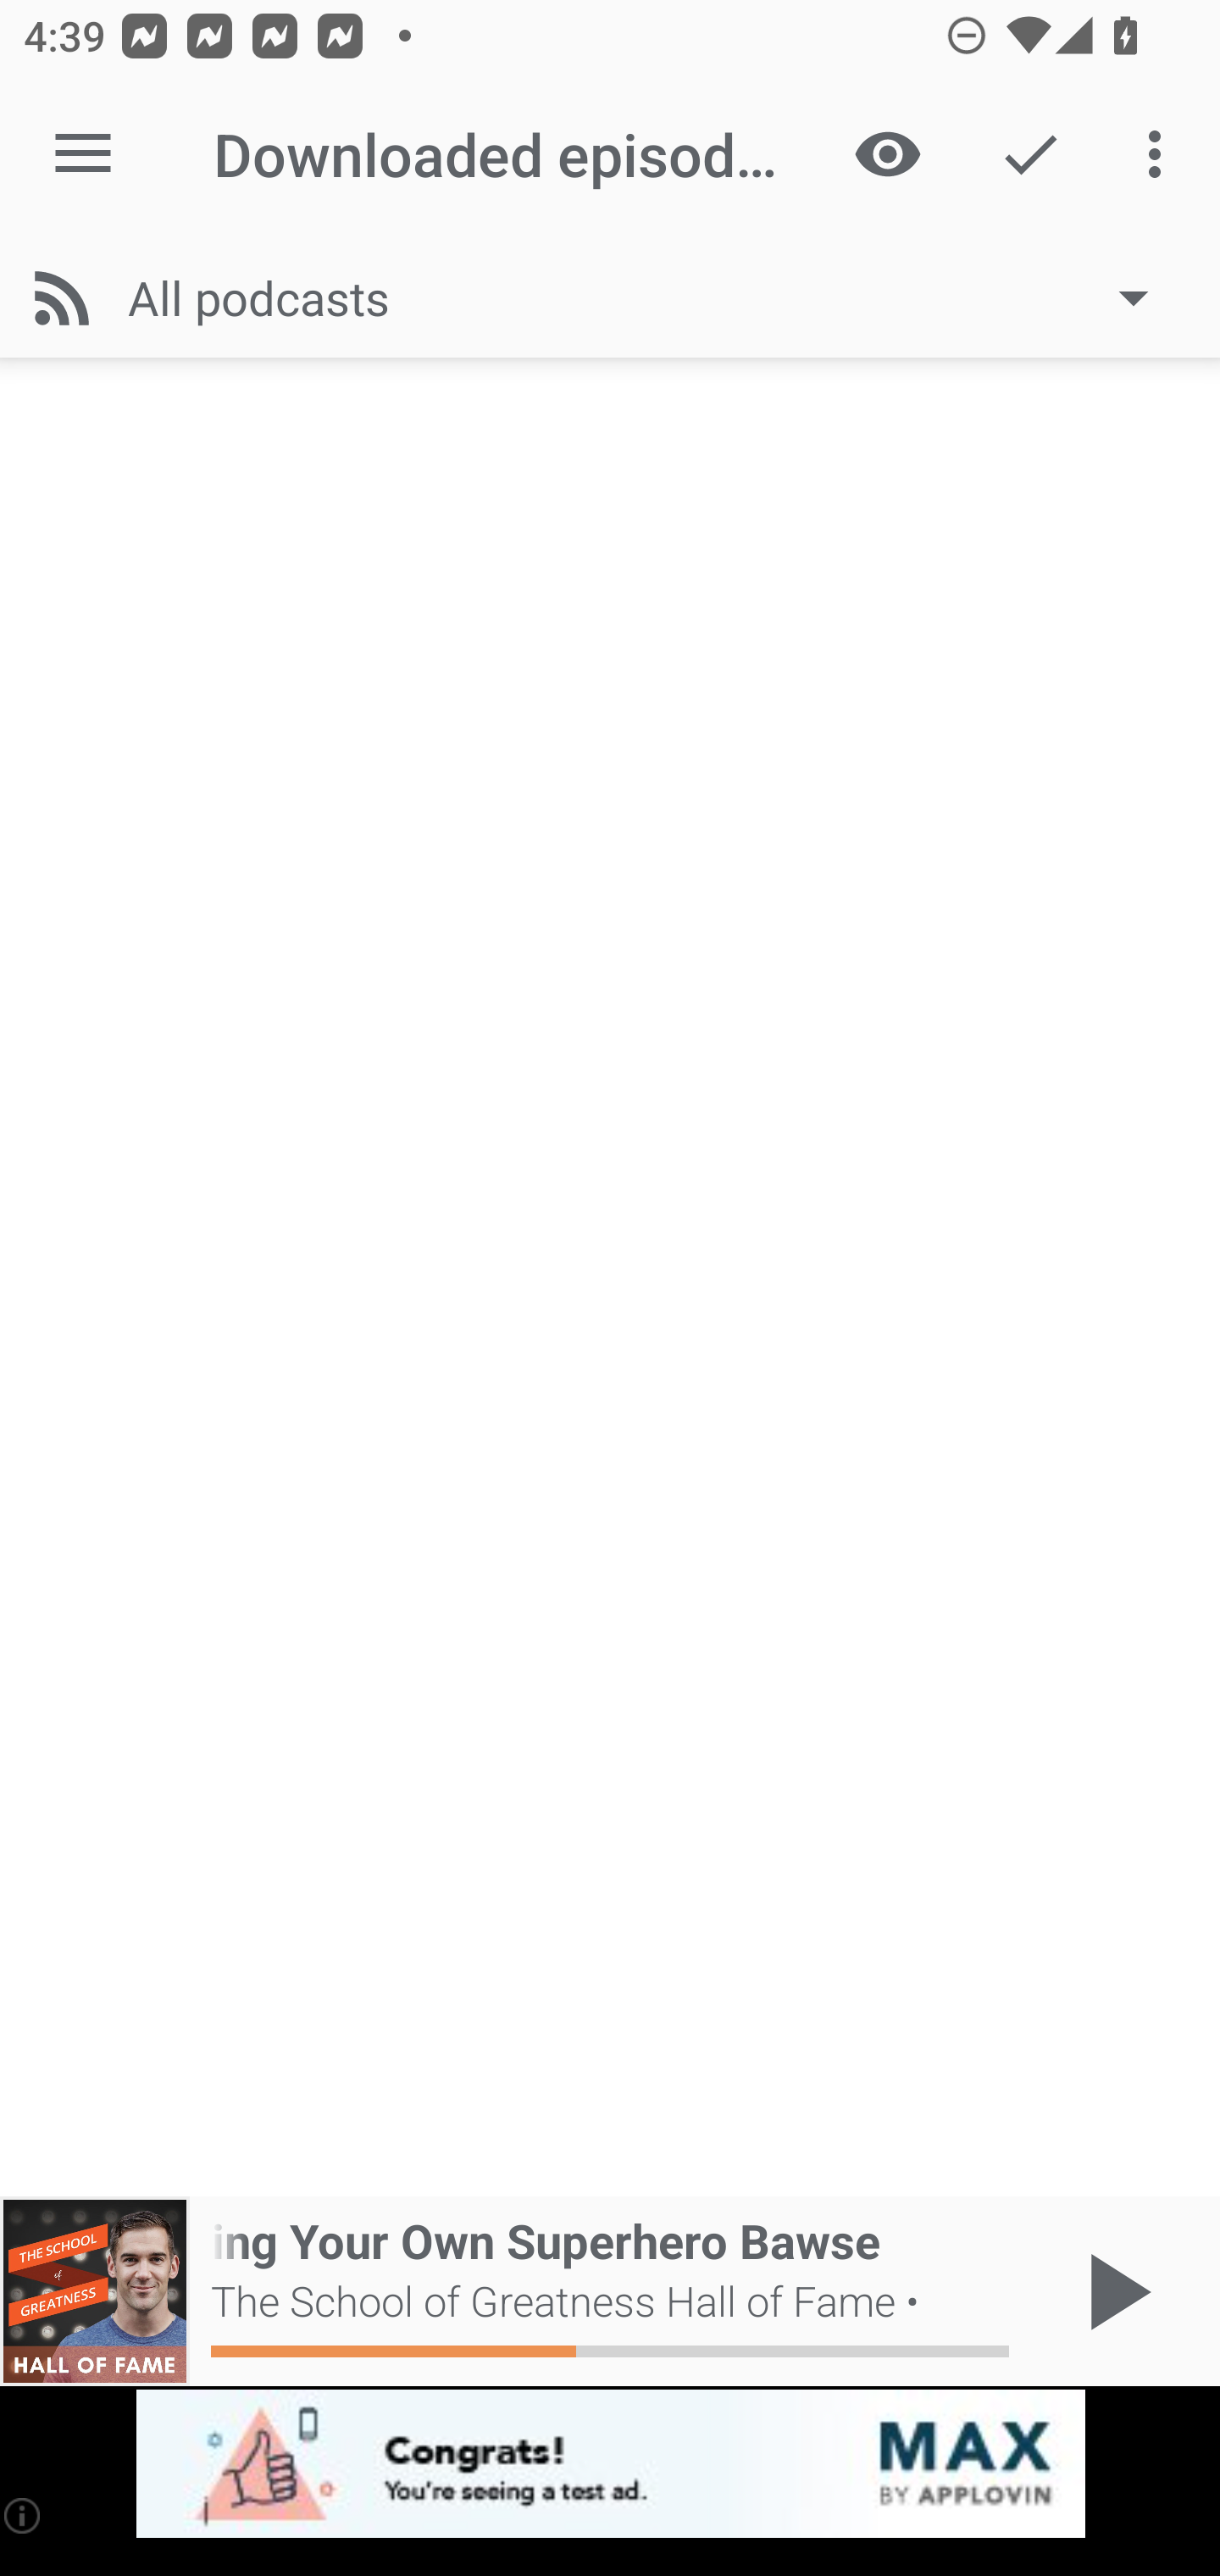 This screenshot has width=1220, height=2576. What do you see at coordinates (654, 297) in the screenshot?
I see `All podcasts` at bounding box center [654, 297].